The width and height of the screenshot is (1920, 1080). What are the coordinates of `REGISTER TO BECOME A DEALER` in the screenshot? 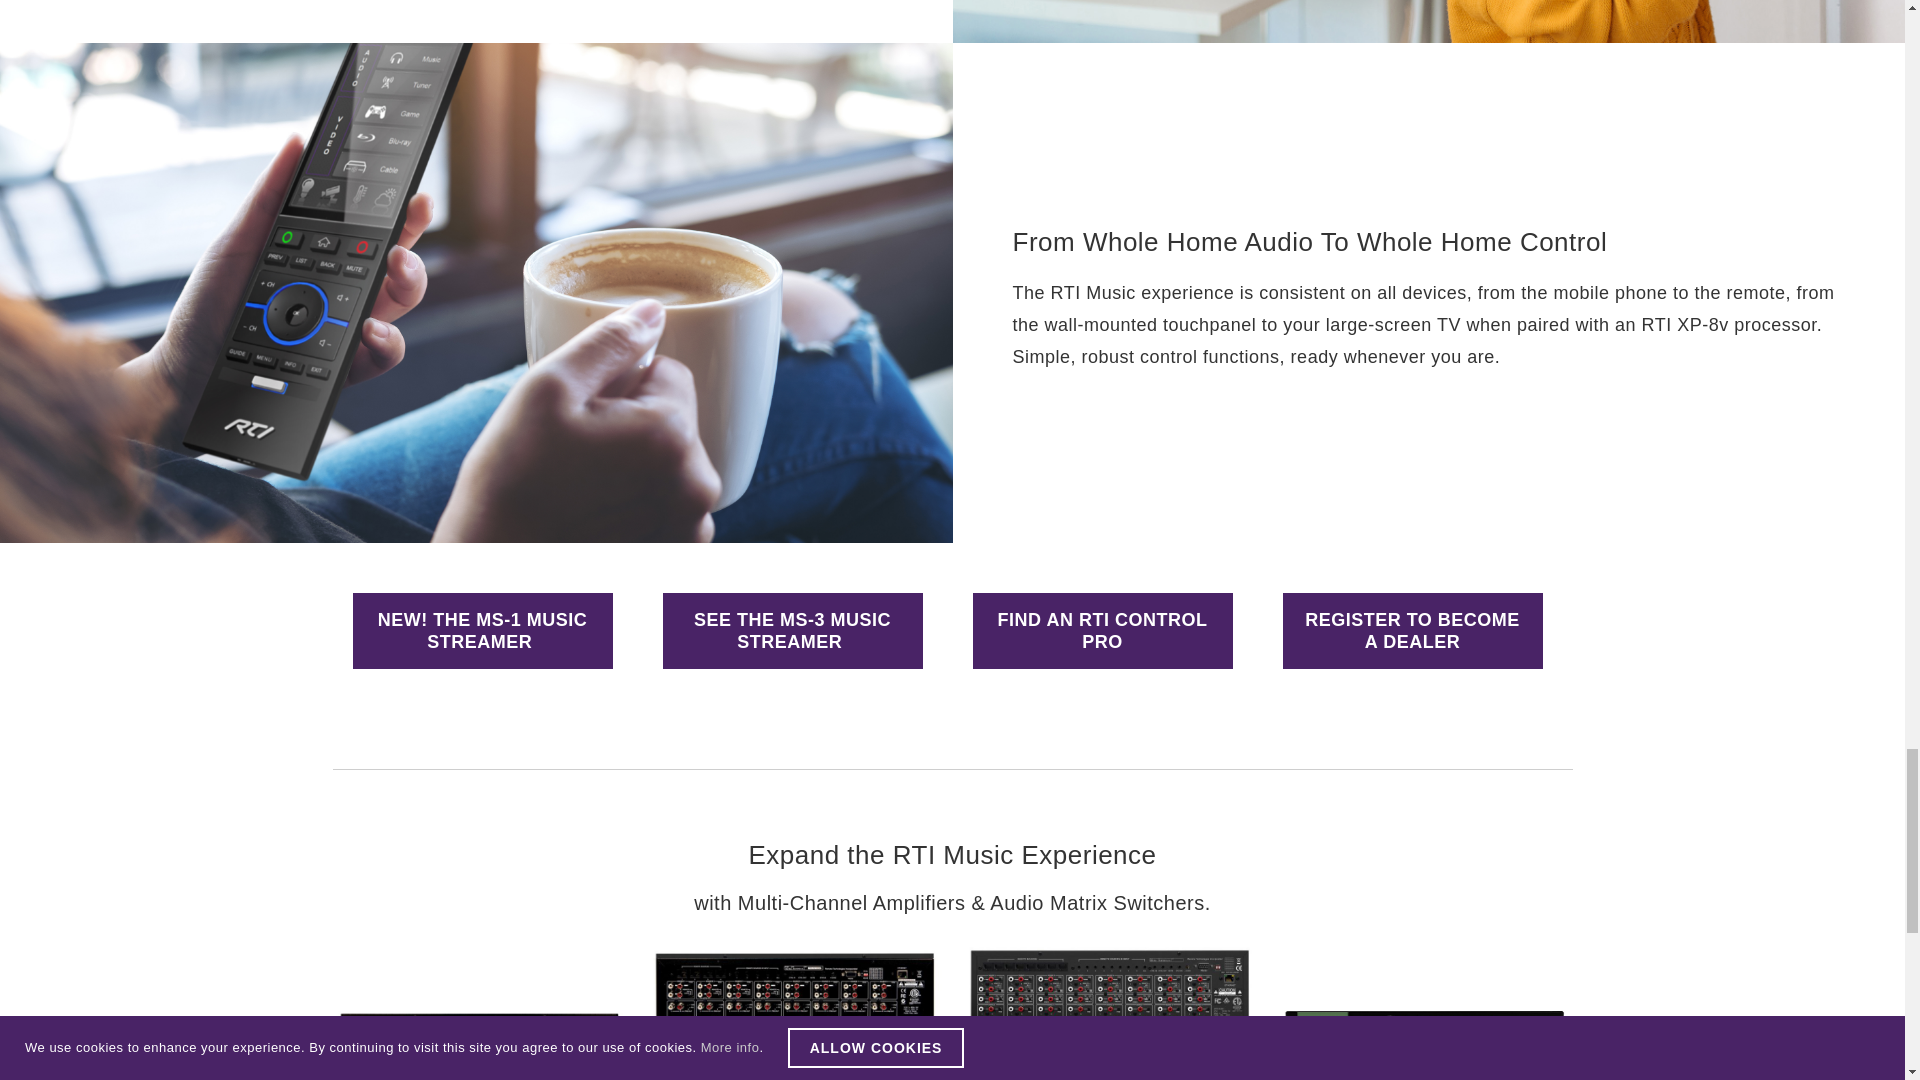 It's located at (1412, 630).